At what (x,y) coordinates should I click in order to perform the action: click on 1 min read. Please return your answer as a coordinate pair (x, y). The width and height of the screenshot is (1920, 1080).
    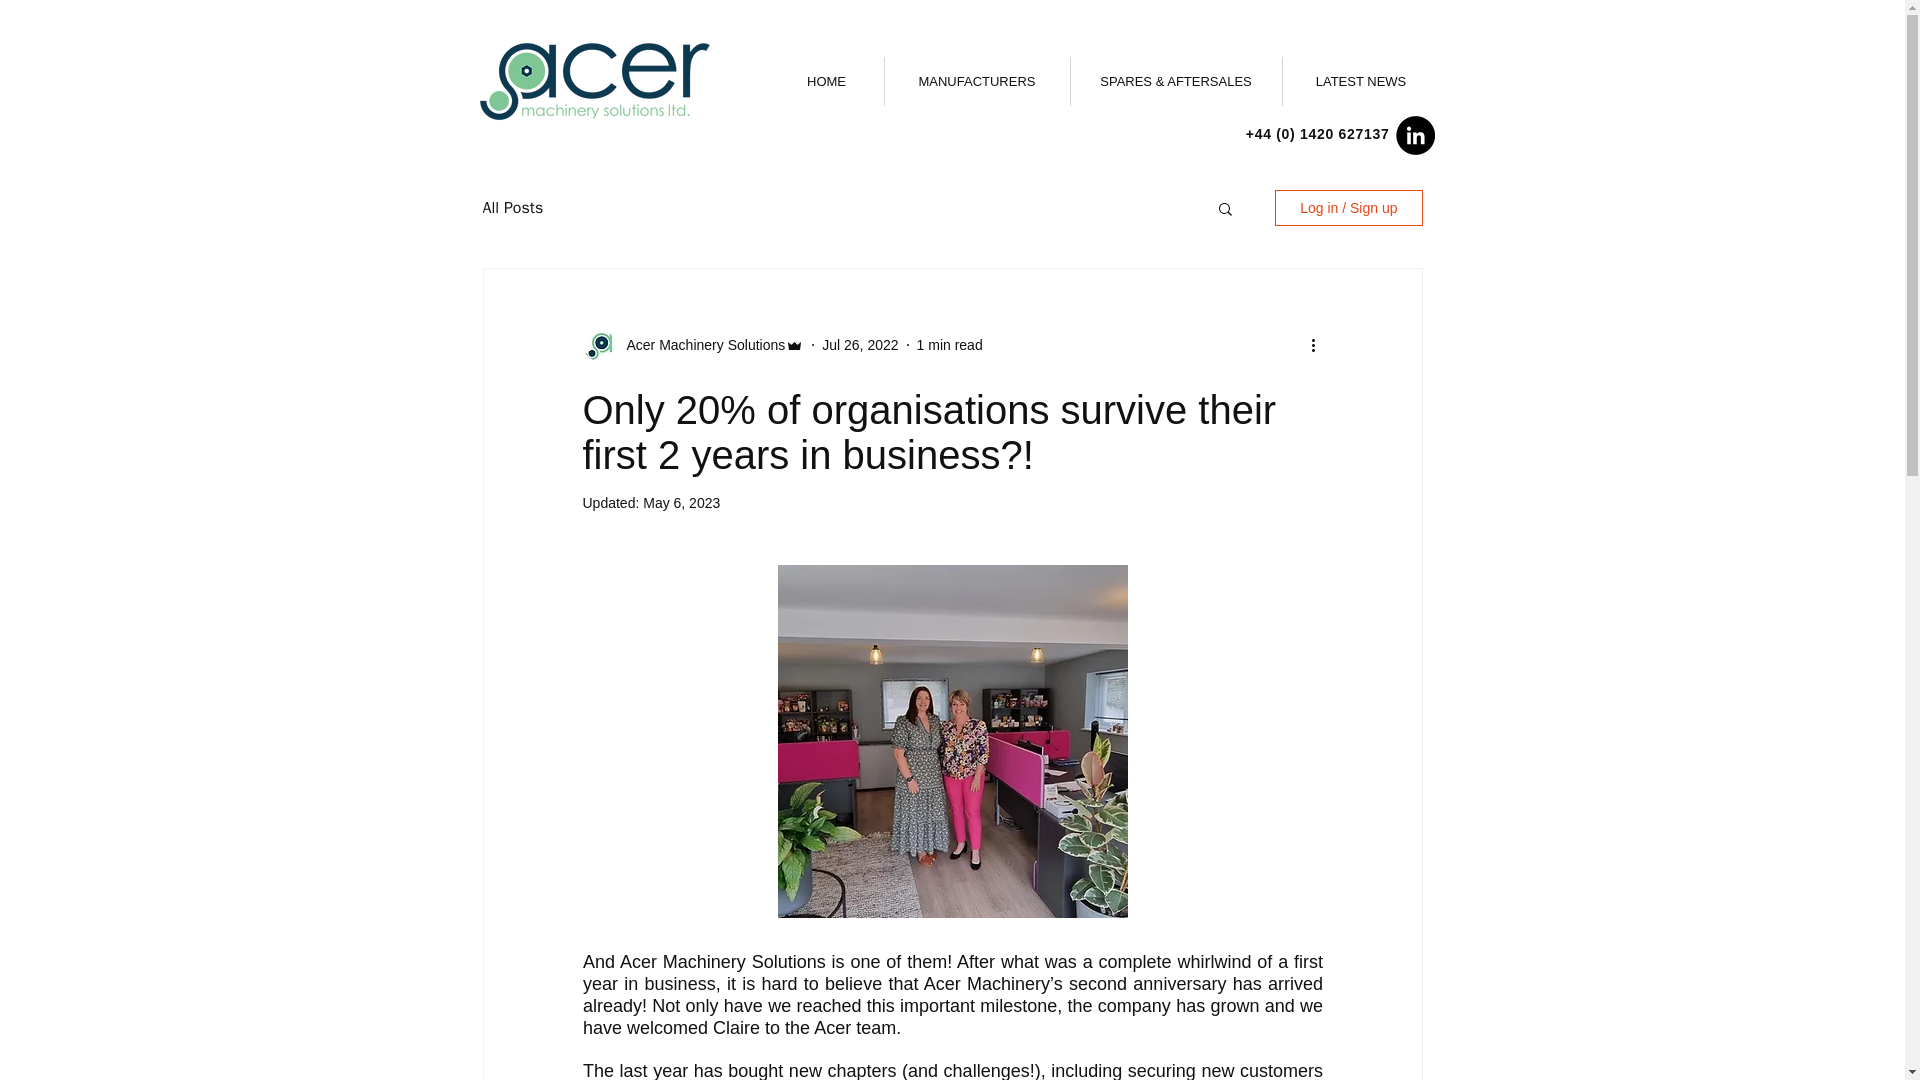
    Looking at the image, I should click on (950, 344).